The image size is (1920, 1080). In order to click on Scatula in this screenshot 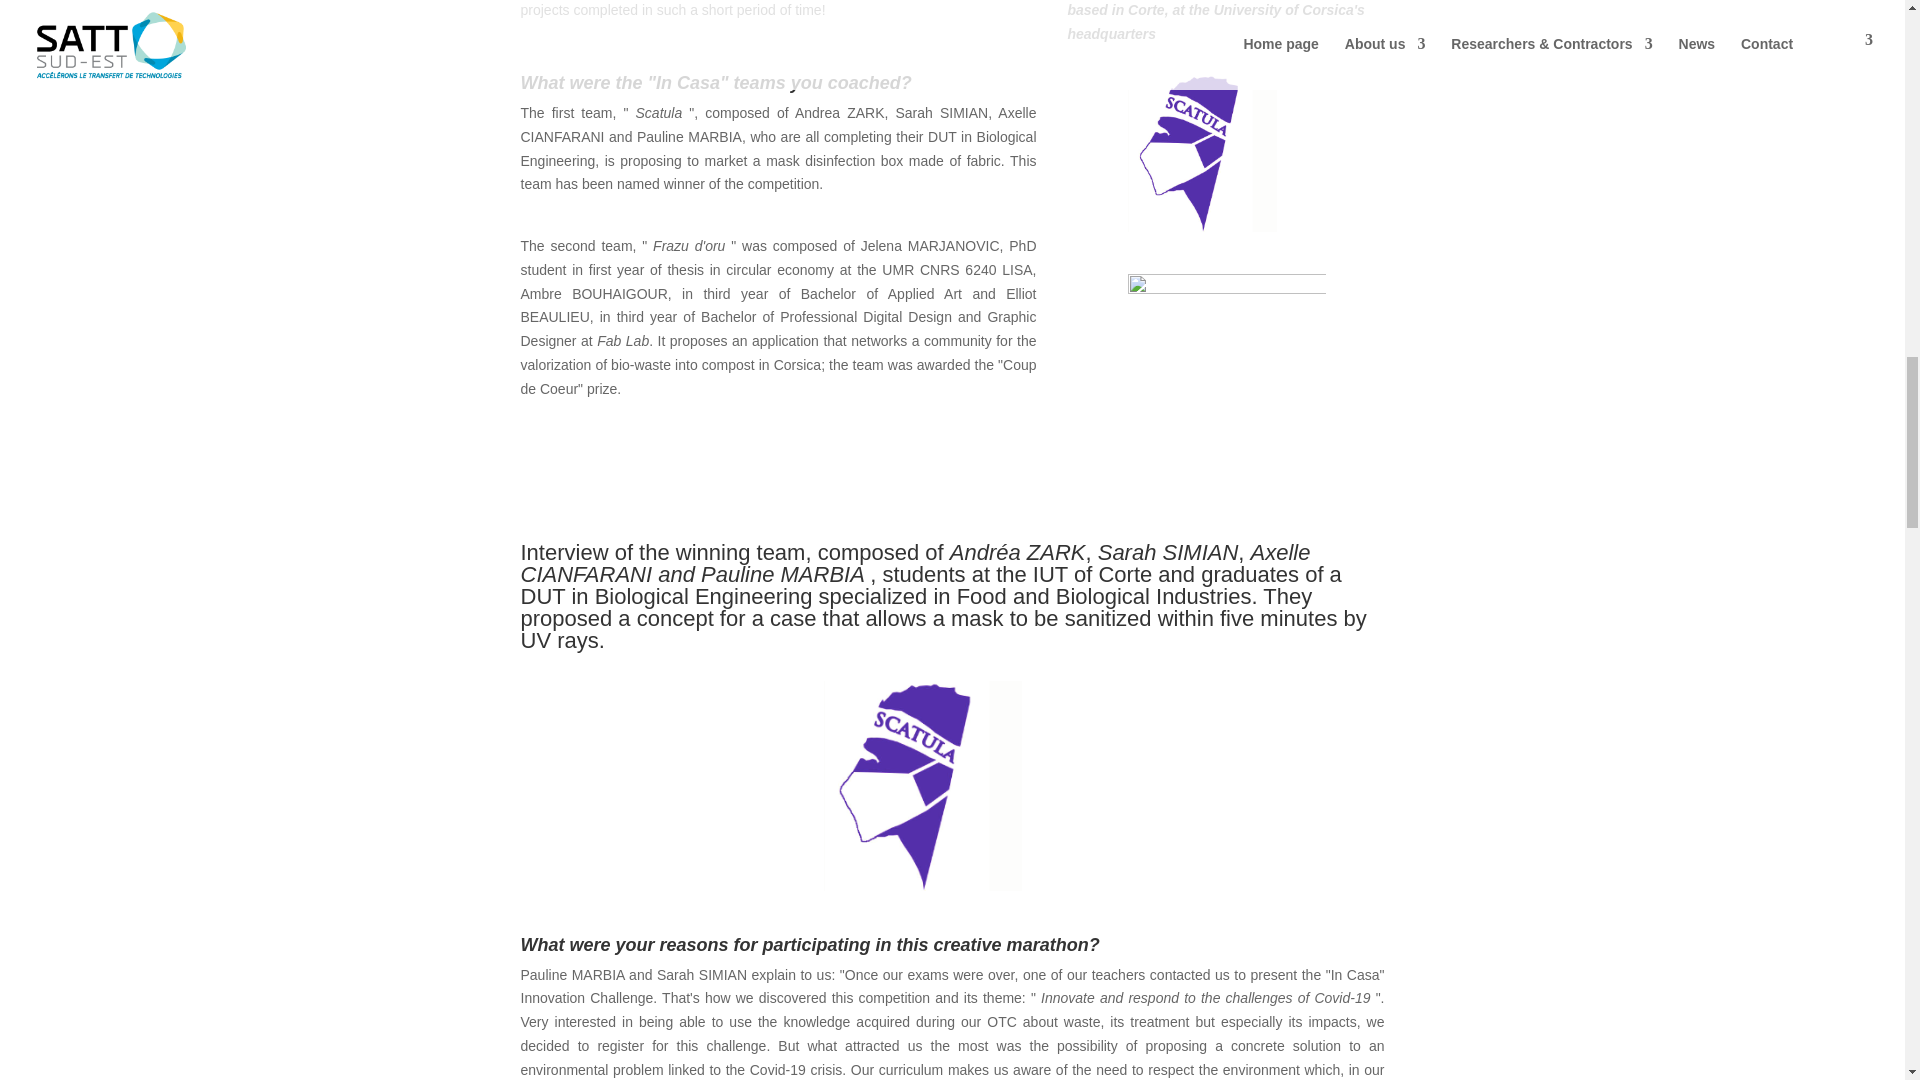, I will do `click(922, 786)`.